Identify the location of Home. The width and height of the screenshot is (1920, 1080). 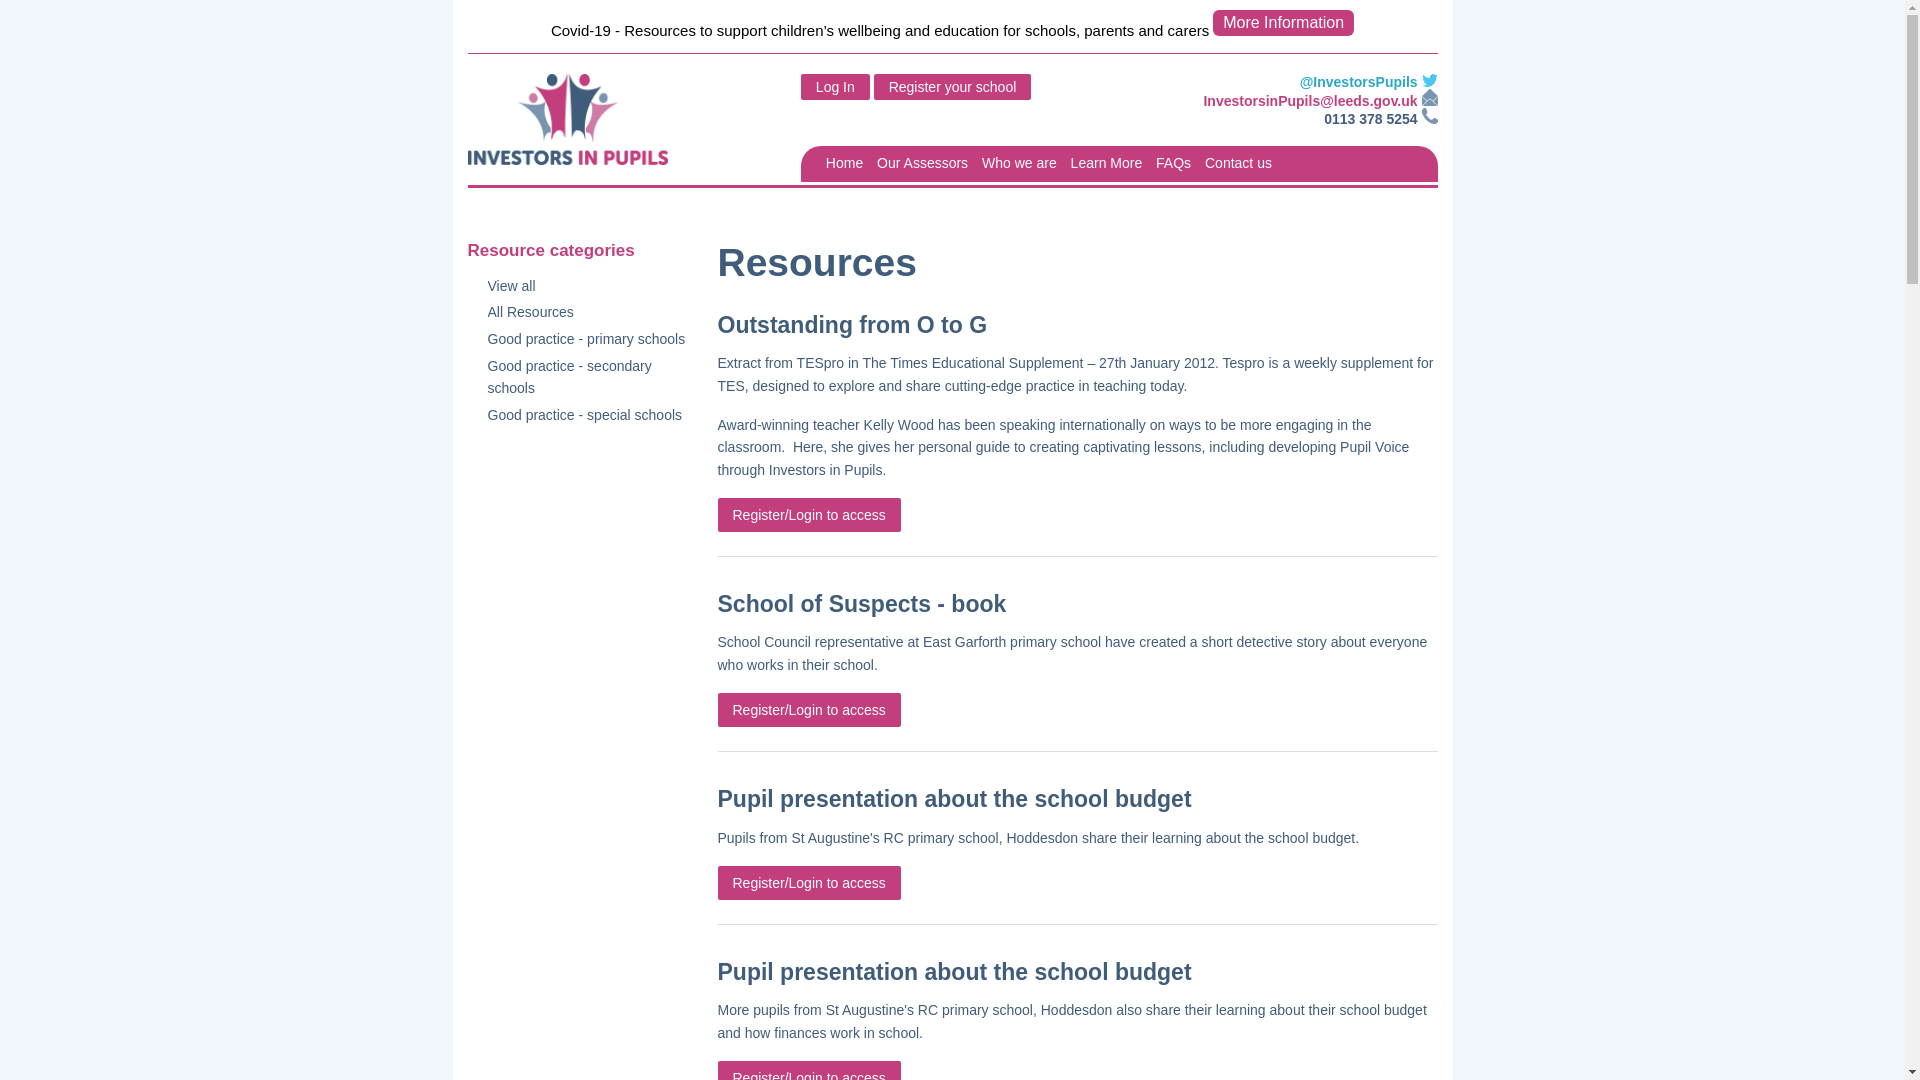
(844, 162).